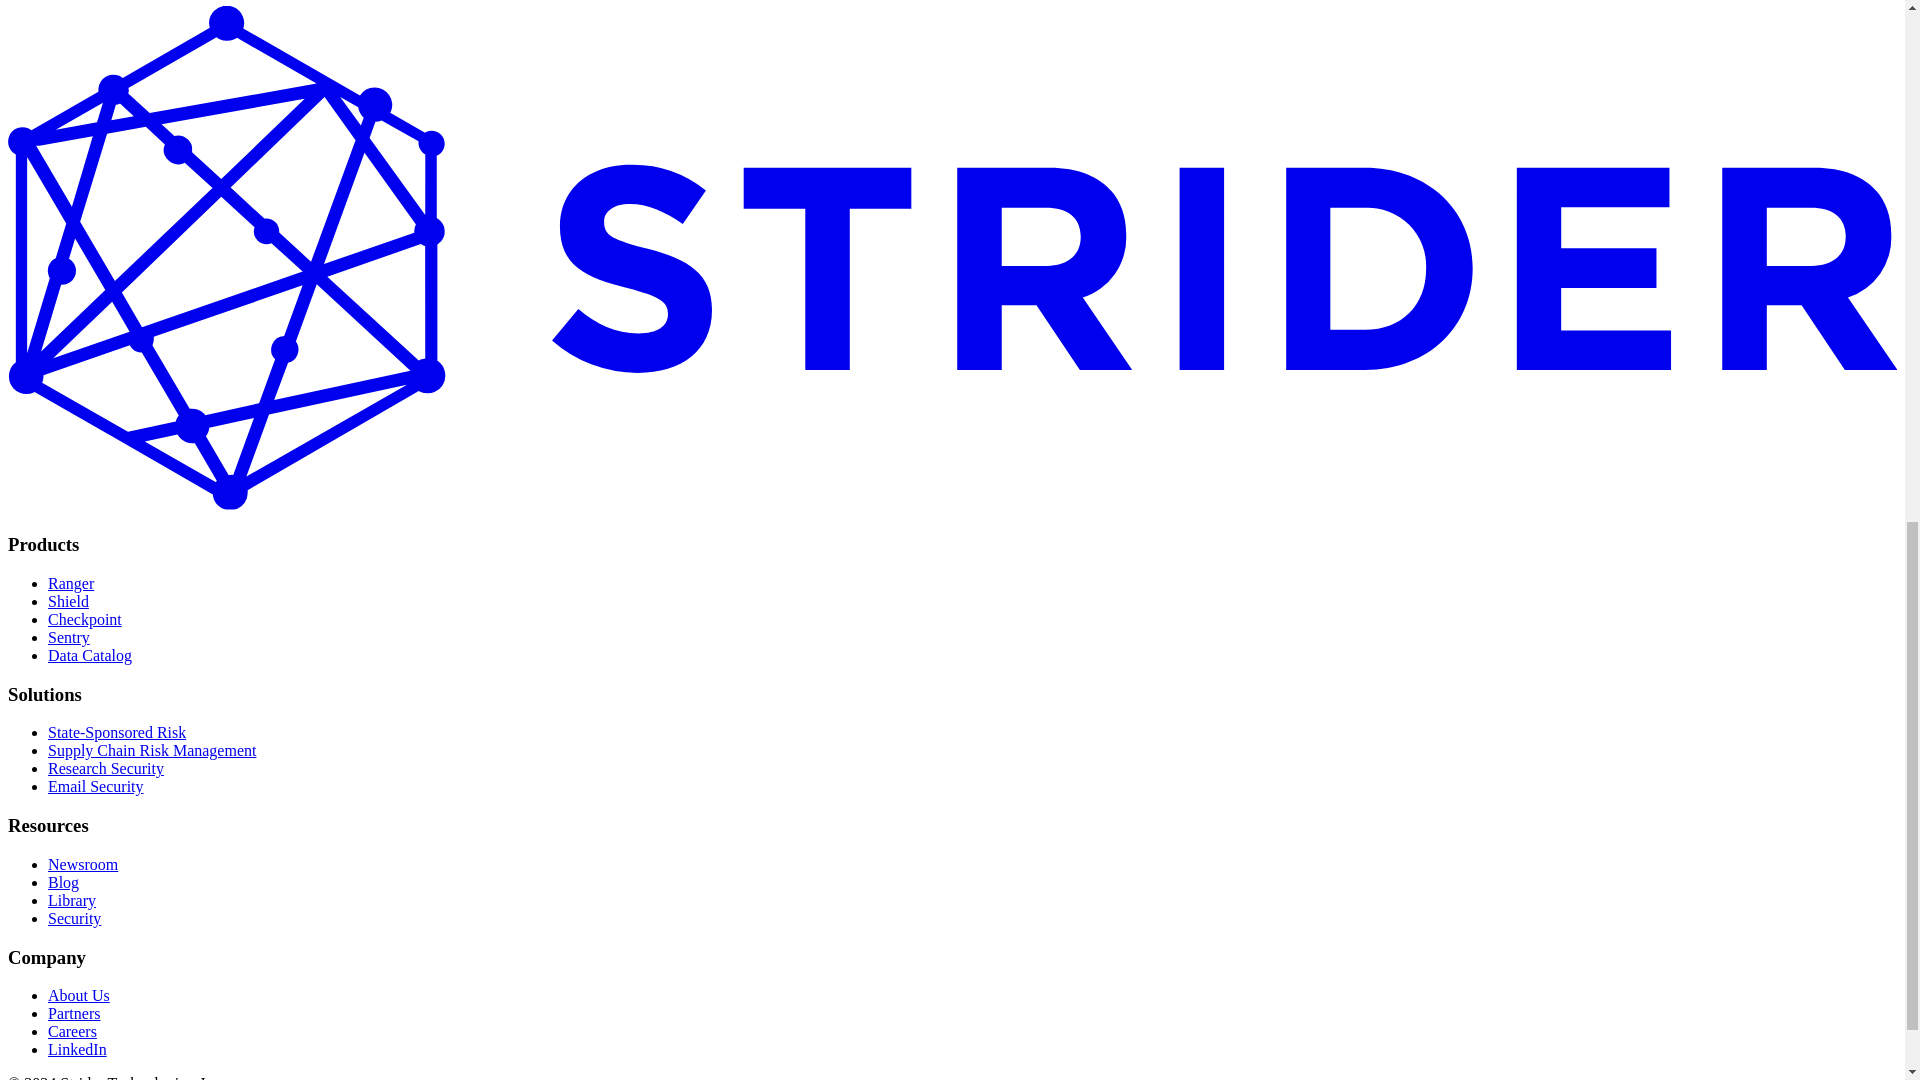 This screenshot has height=1080, width=1920. I want to click on Library, so click(72, 900).